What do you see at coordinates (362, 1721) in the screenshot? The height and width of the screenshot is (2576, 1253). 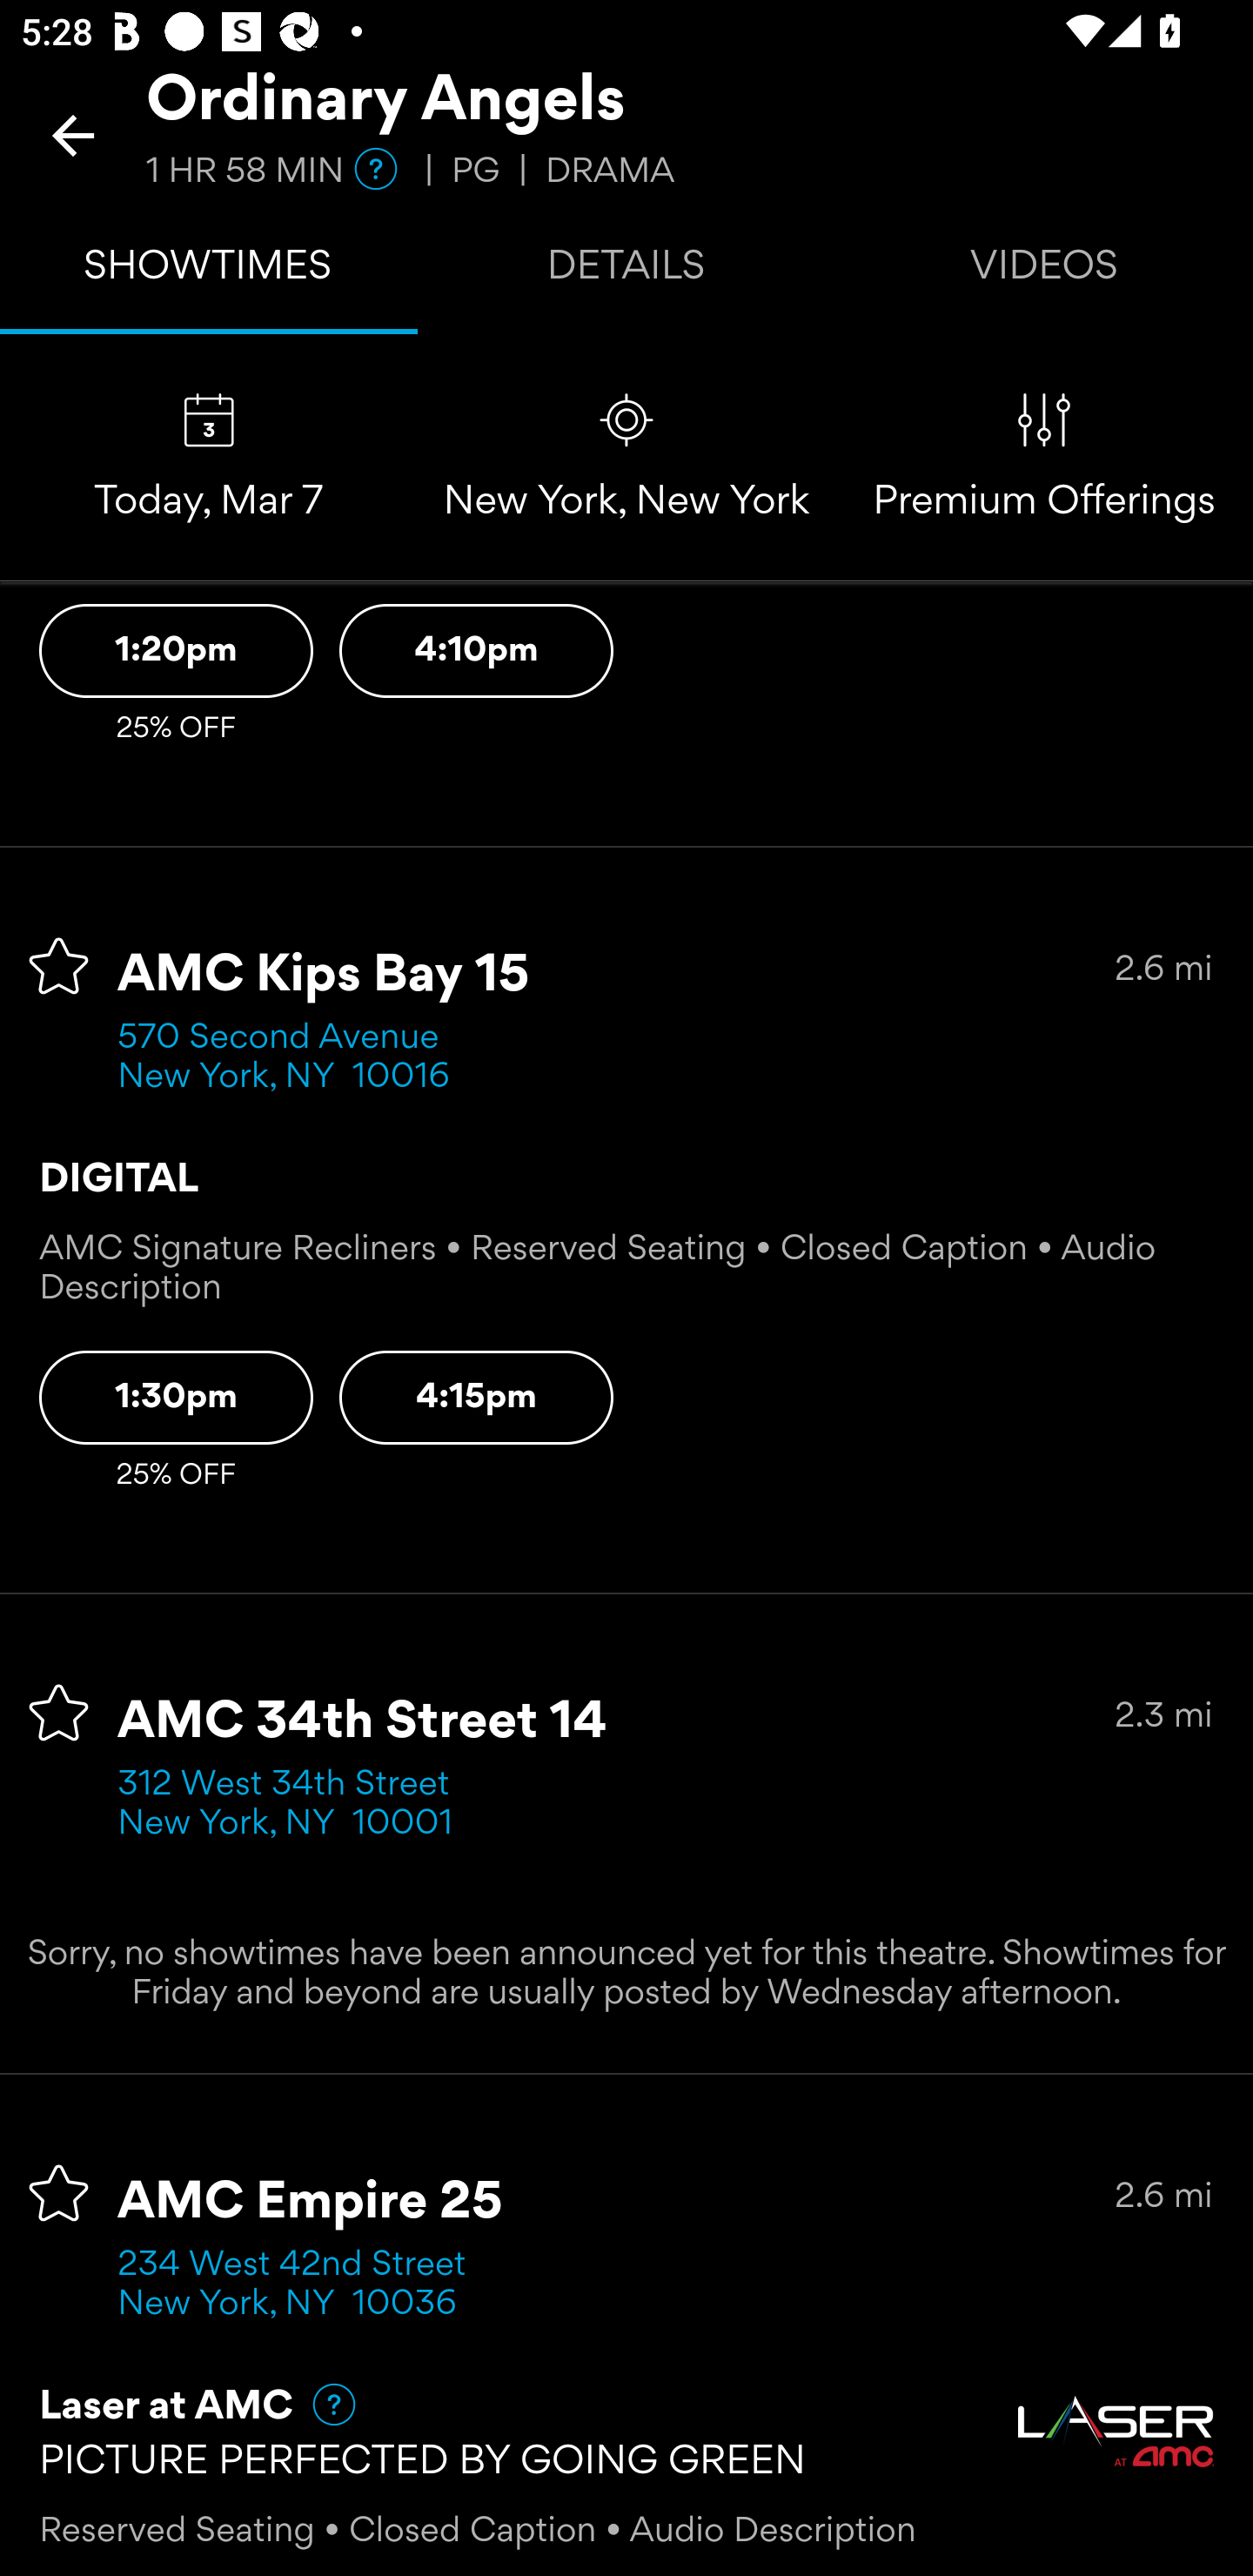 I see `AMC 34th Street 14` at bounding box center [362, 1721].